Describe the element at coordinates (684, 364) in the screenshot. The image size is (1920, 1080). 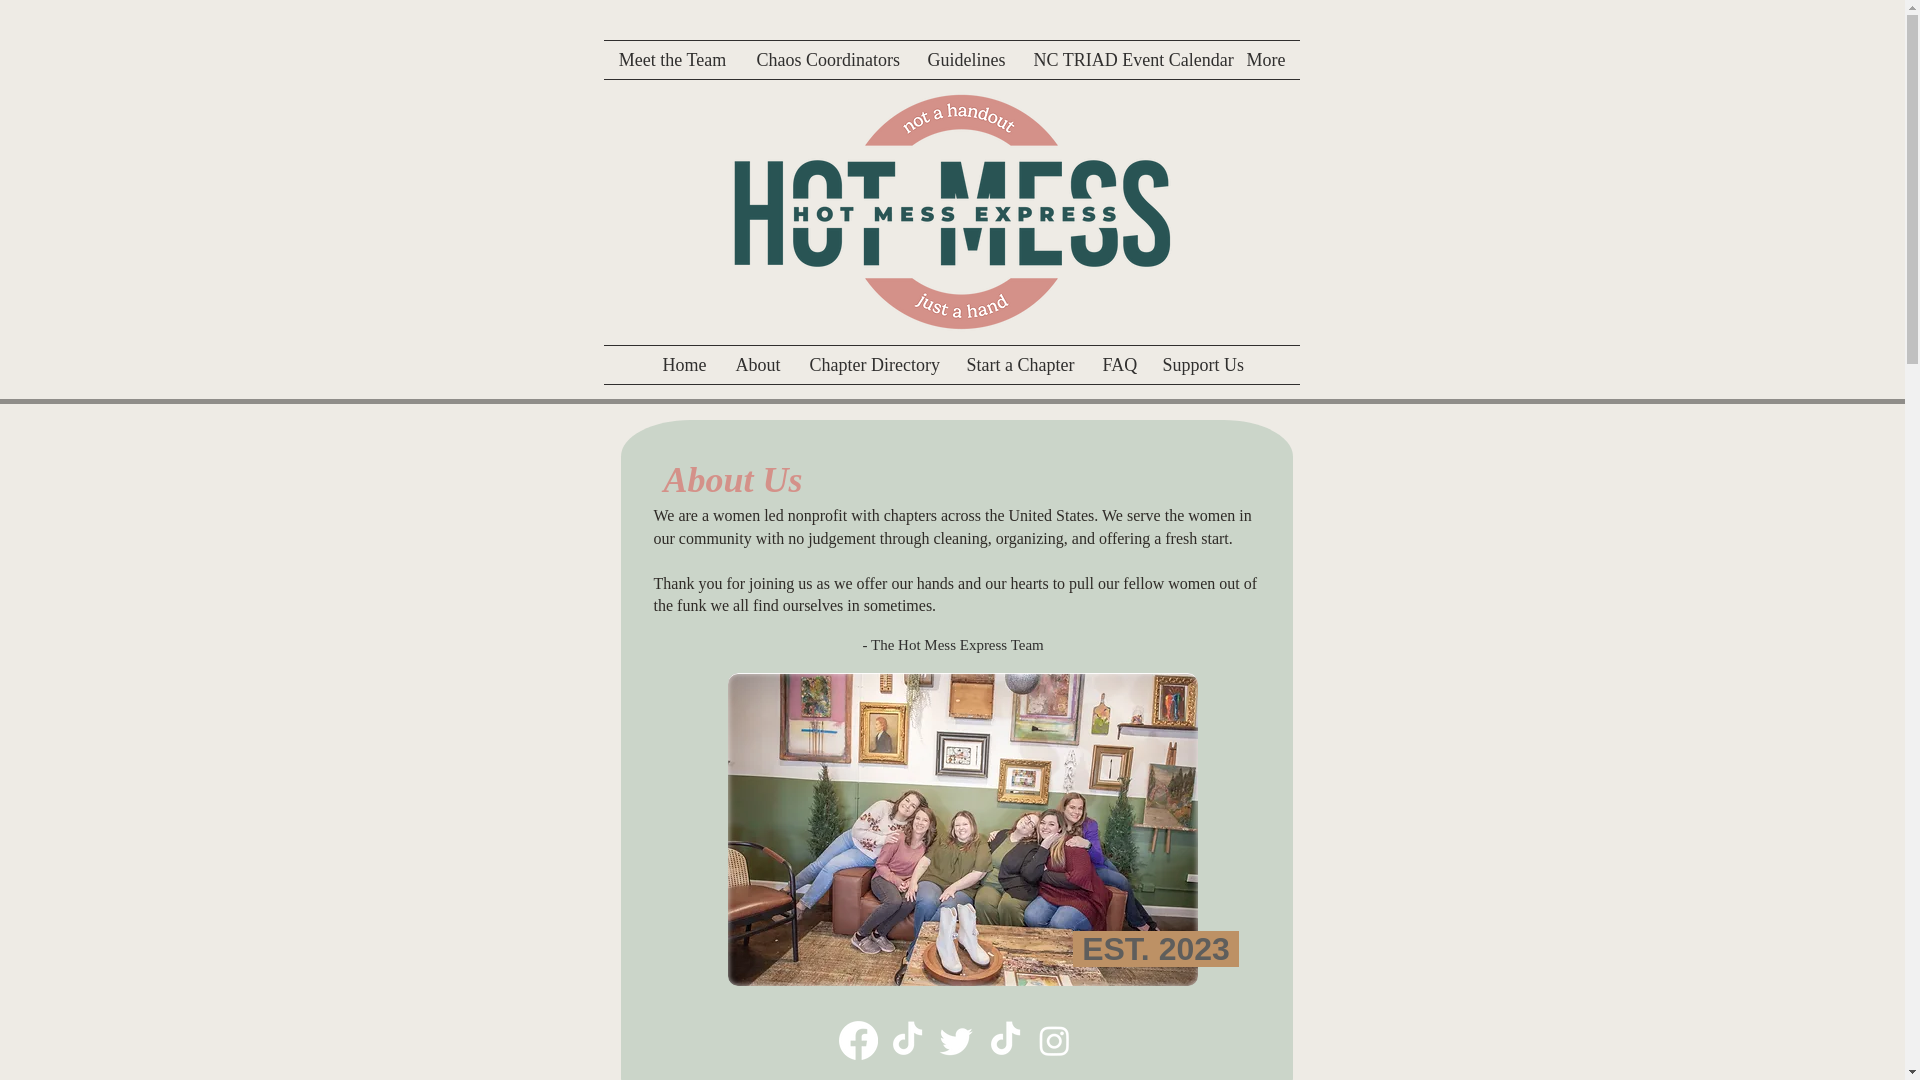
I see `Home` at that location.